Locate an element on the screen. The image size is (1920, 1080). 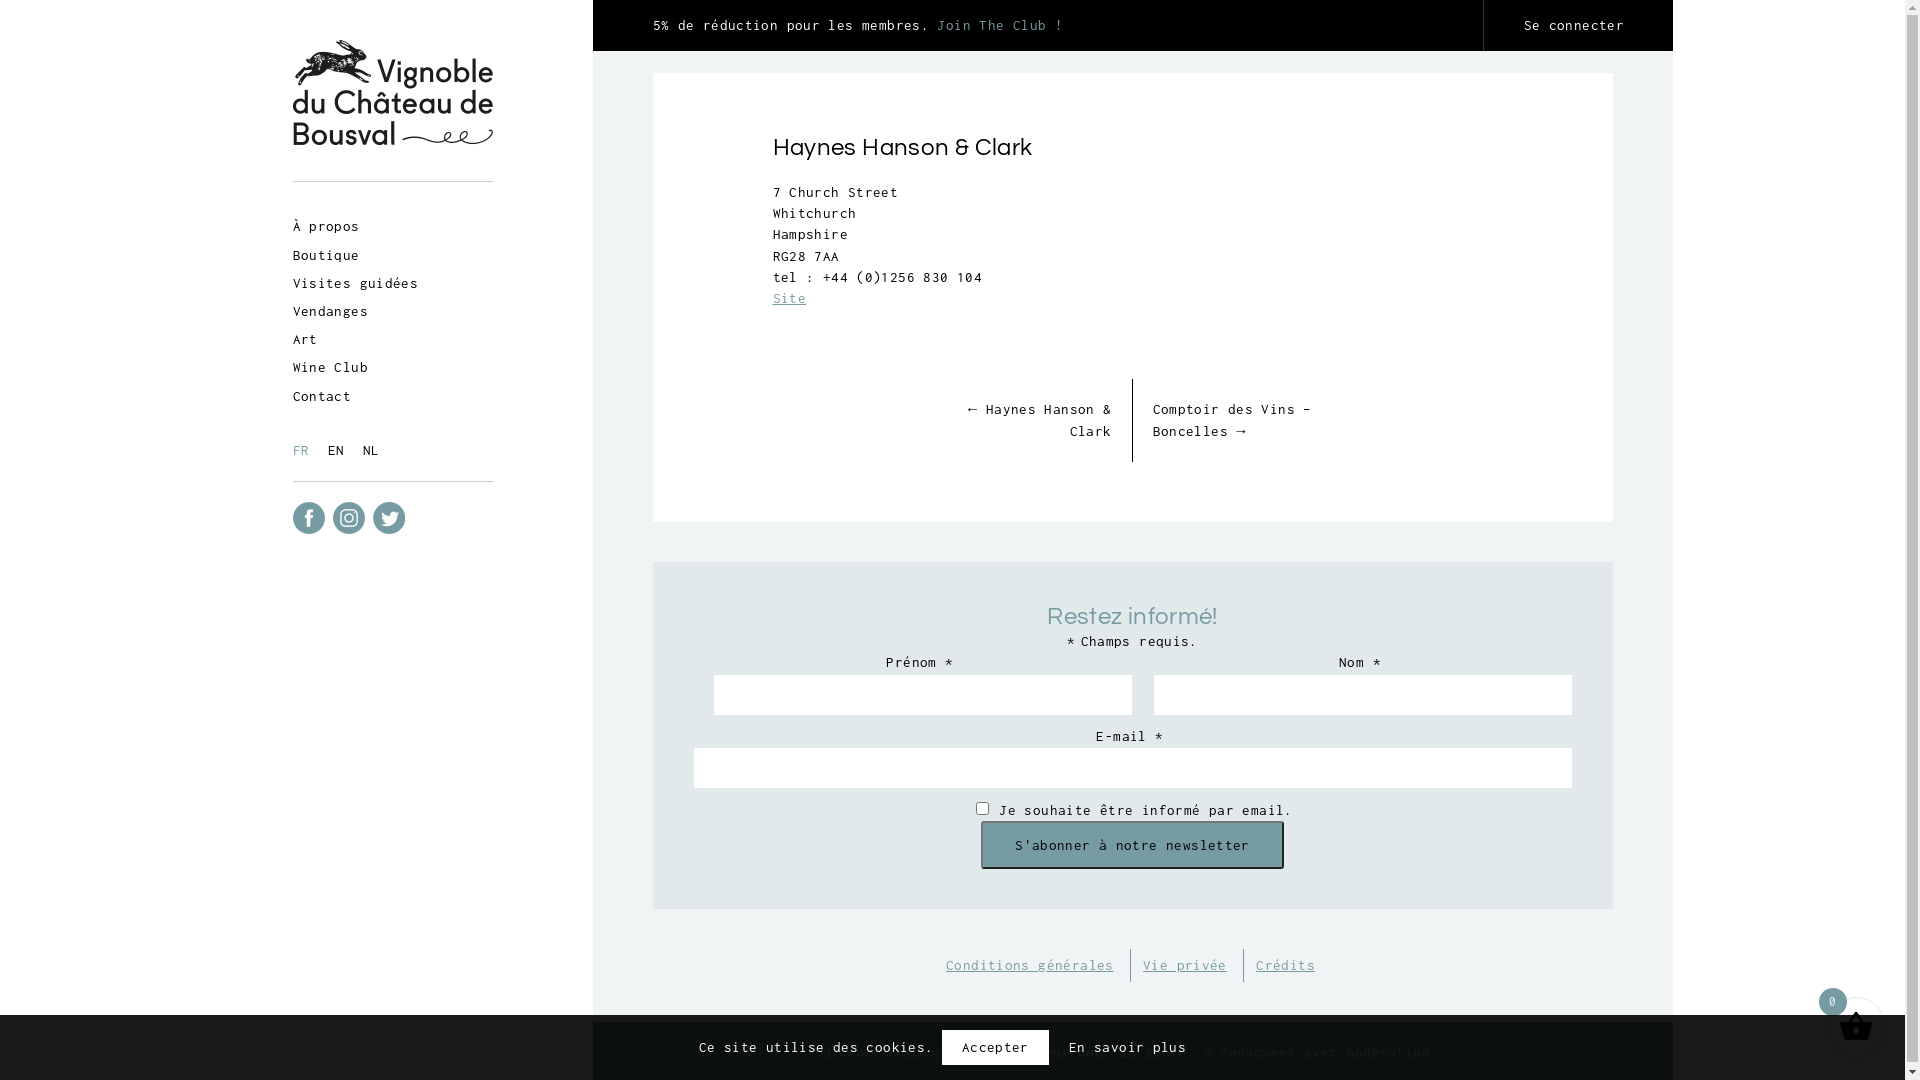
EN is located at coordinates (342, 450).